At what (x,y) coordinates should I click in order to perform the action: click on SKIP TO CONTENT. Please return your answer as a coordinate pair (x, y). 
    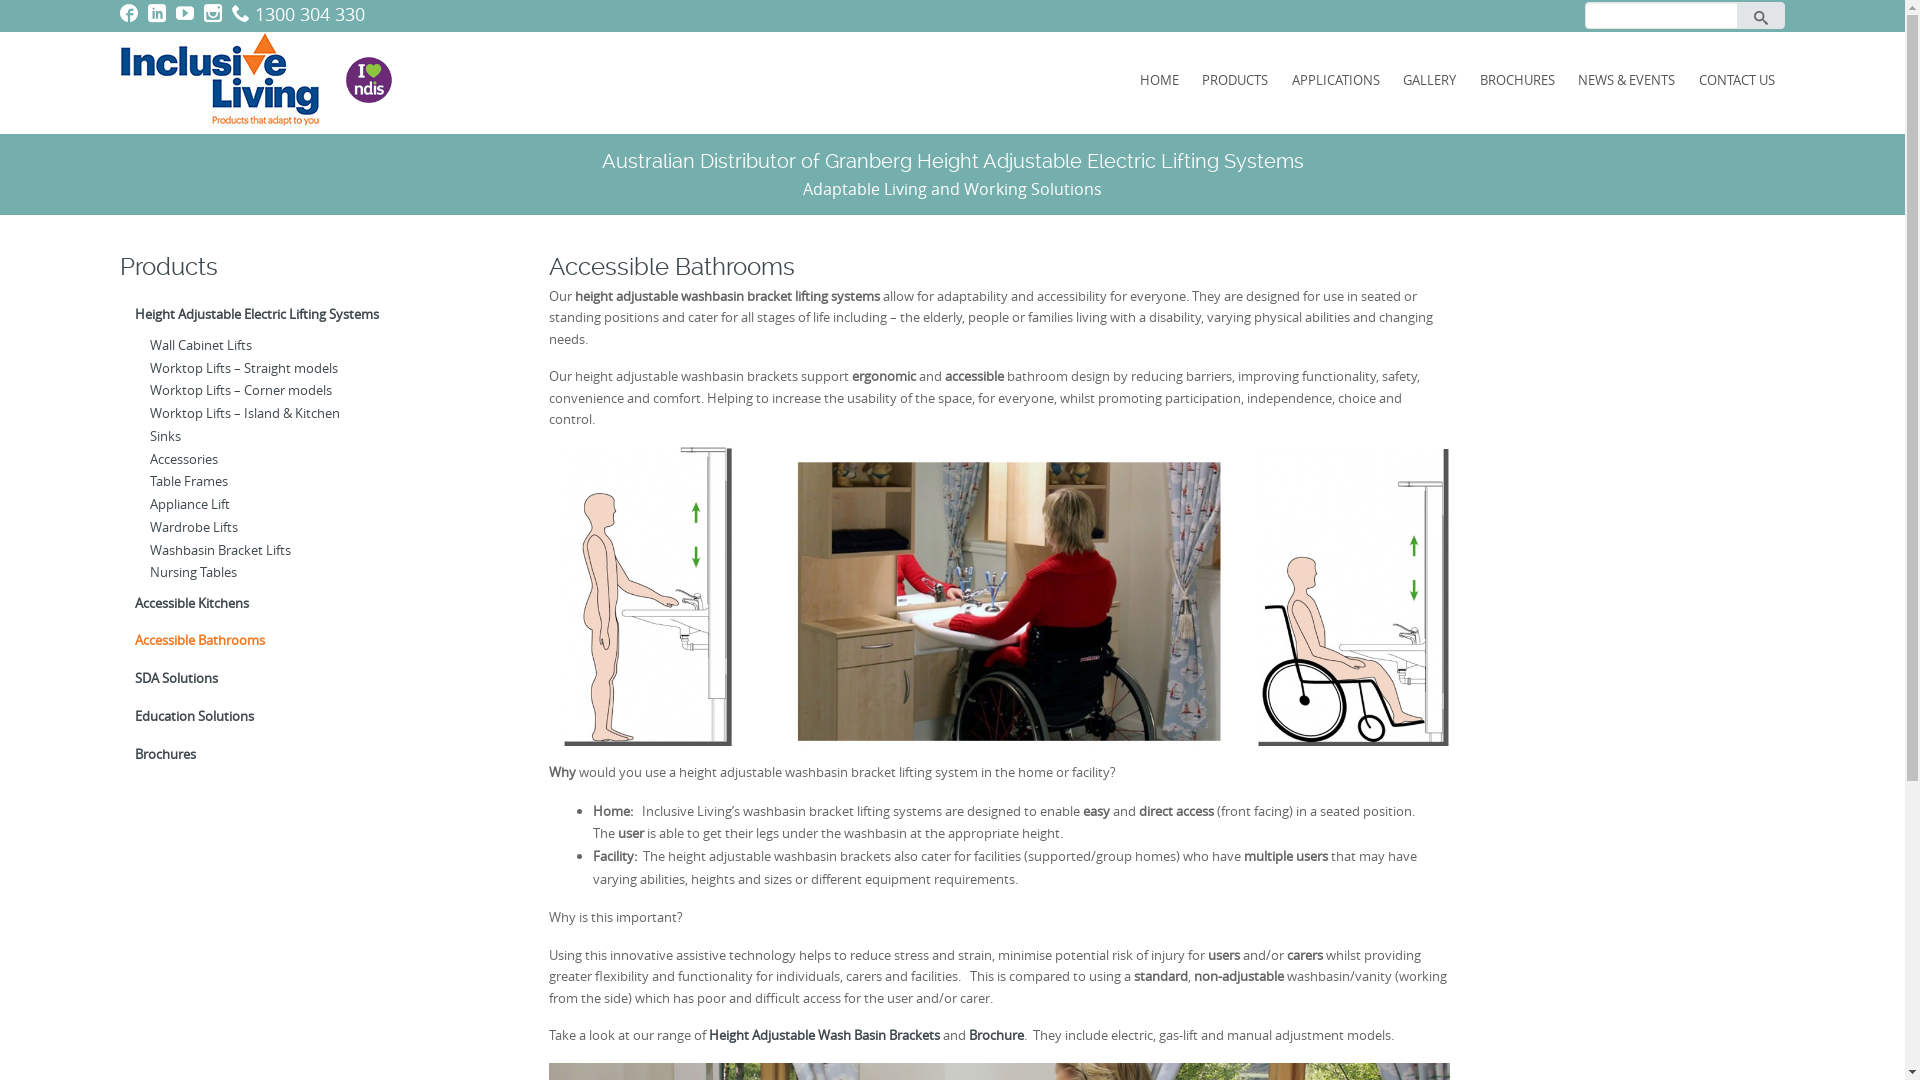
    Looking at the image, I should click on (692, 60).